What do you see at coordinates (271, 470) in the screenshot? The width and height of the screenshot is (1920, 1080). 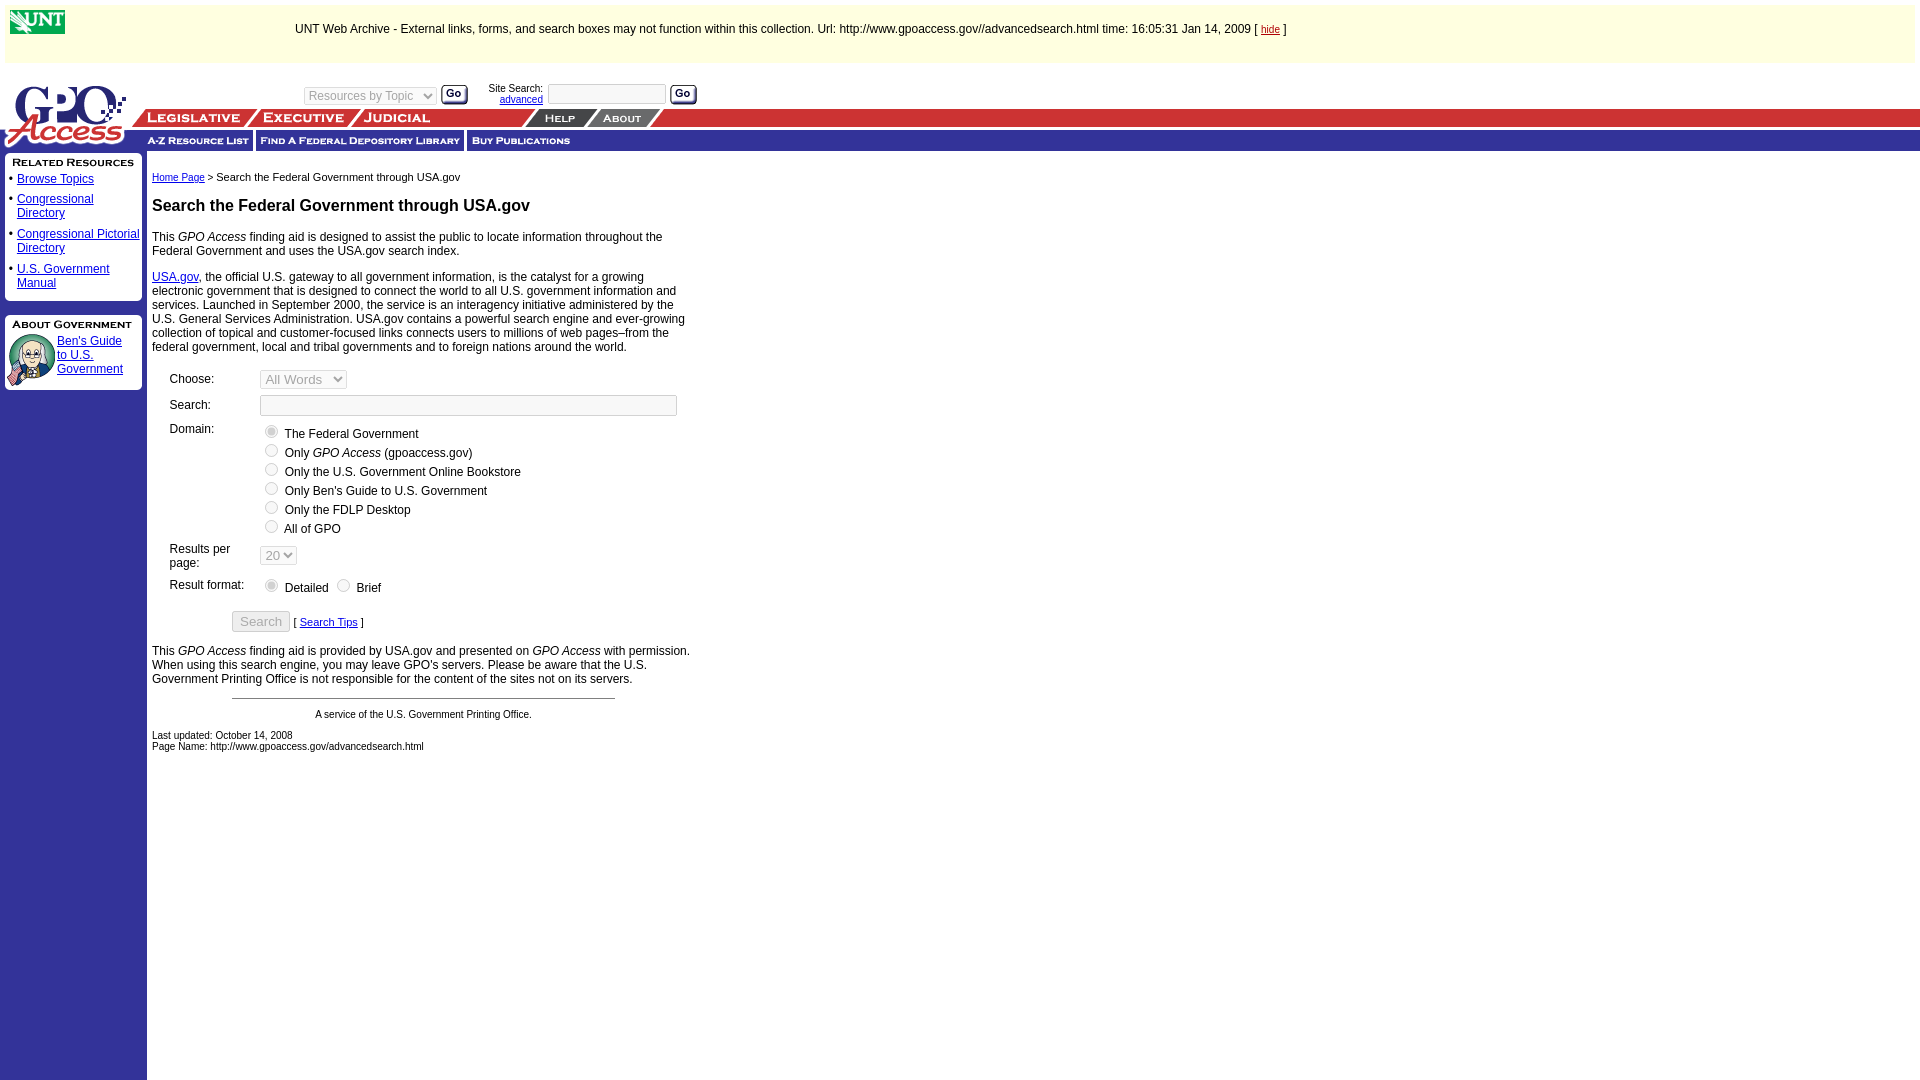 I see `bookstore.gpo.gov` at bounding box center [271, 470].